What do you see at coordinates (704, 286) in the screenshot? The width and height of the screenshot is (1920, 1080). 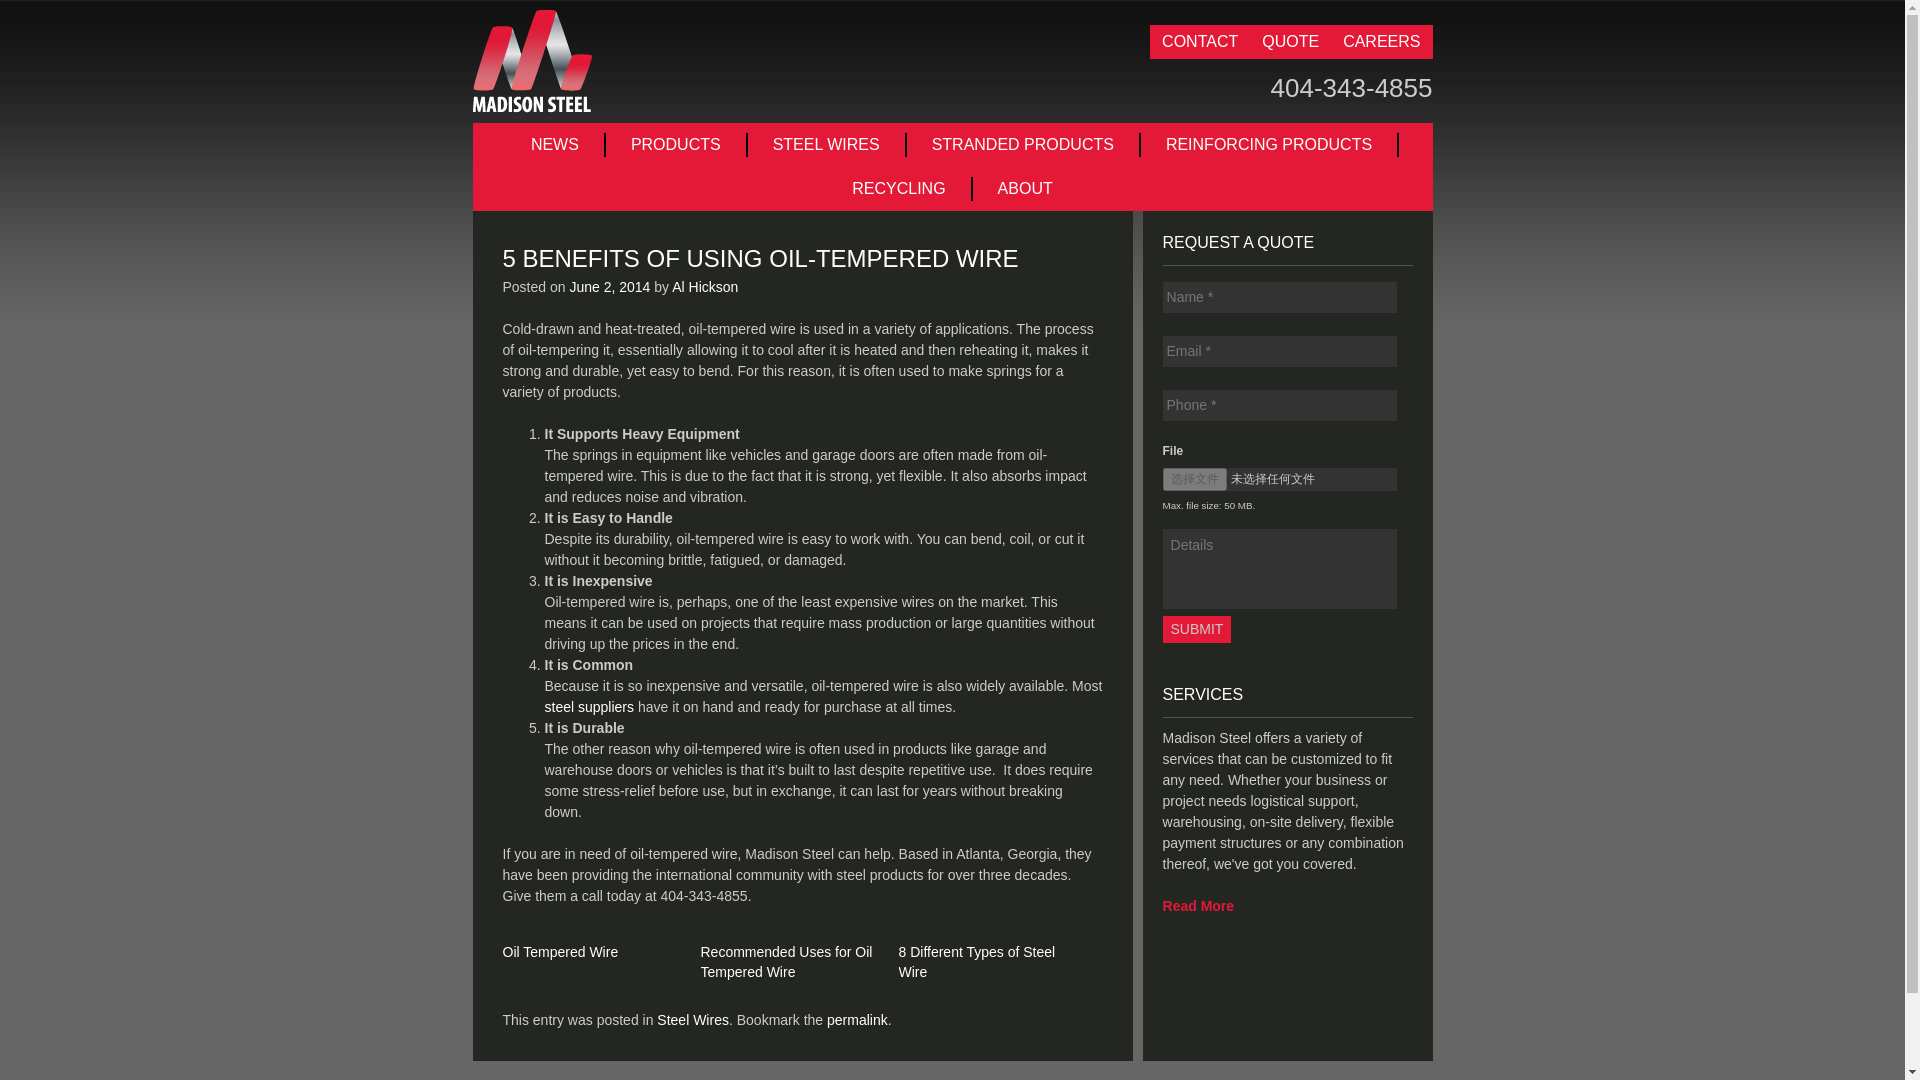 I see `Al Hickson` at bounding box center [704, 286].